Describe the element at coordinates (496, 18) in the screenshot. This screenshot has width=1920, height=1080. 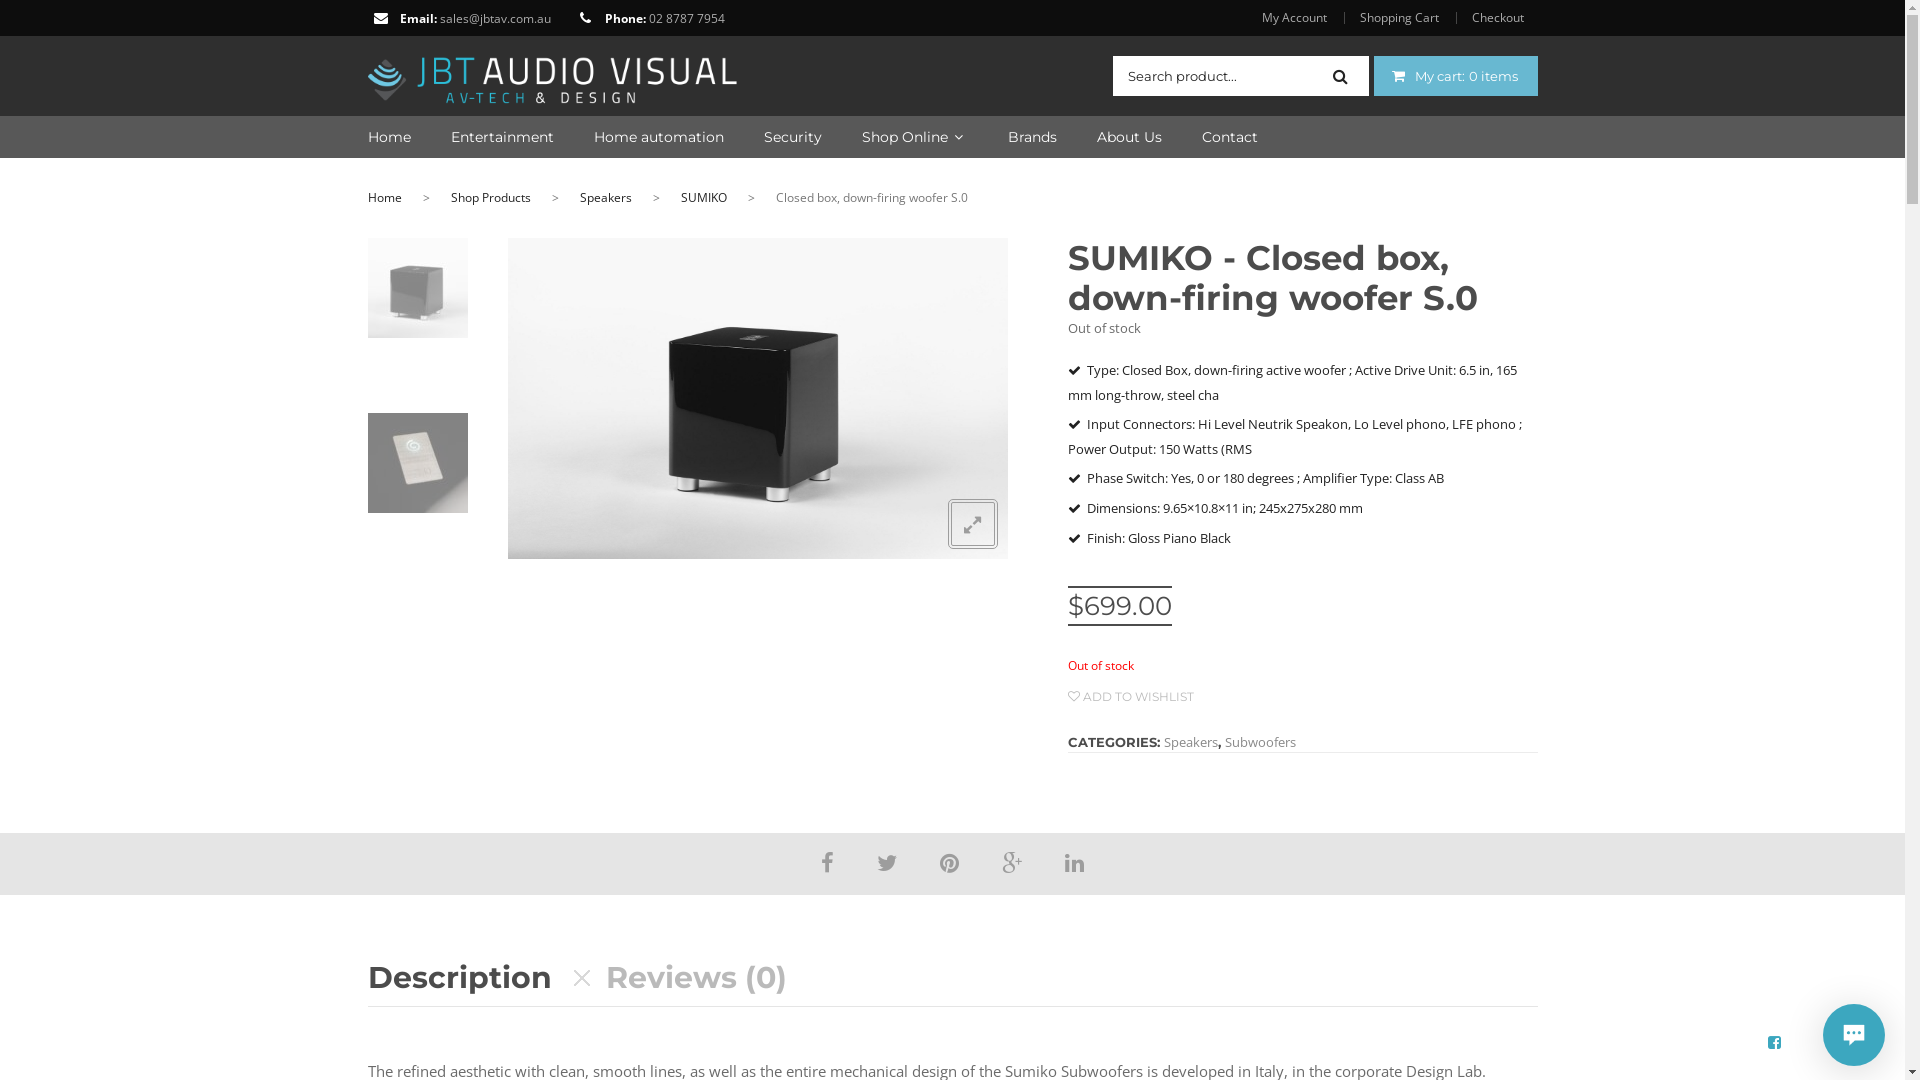
I see `sales@jbtav.com.au` at that location.